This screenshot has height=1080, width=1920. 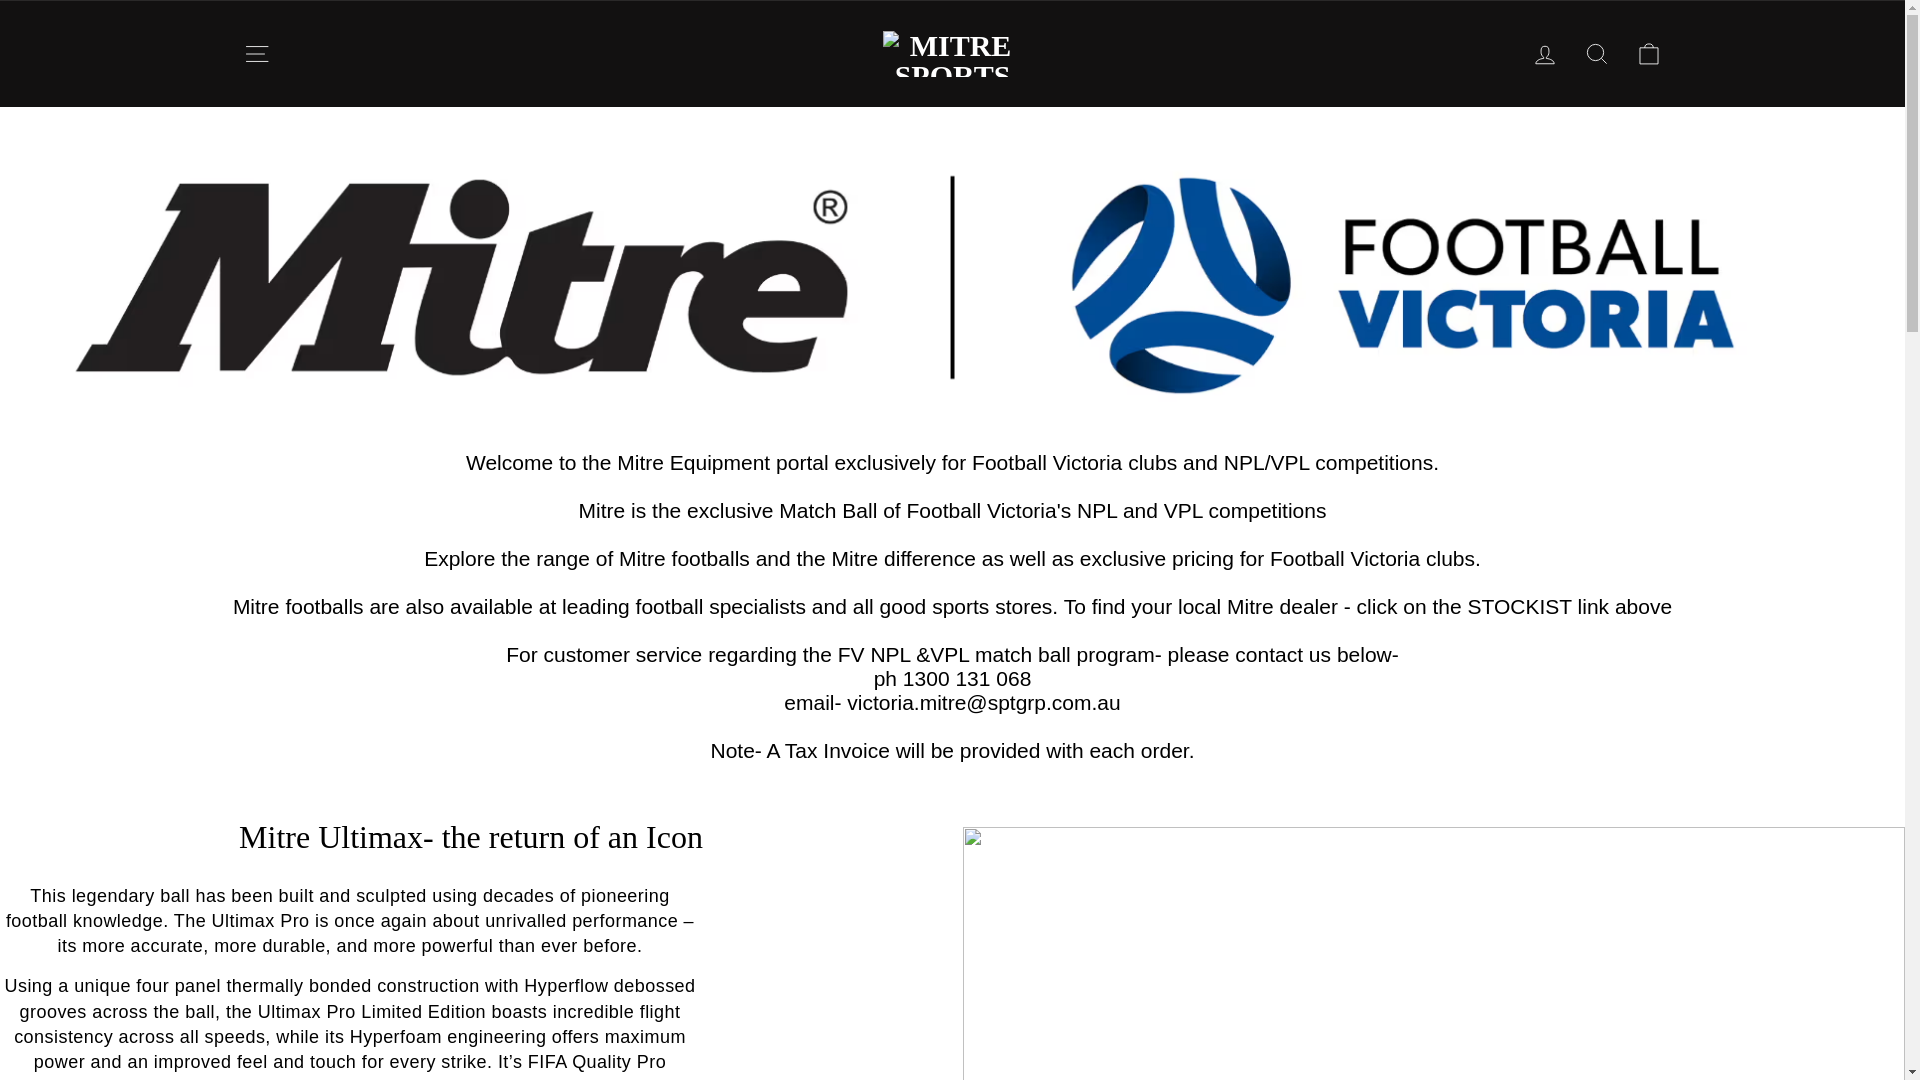 What do you see at coordinates (256, 54) in the screenshot?
I see `ICON-HAMBURGER` at bounding box center [256, 54].